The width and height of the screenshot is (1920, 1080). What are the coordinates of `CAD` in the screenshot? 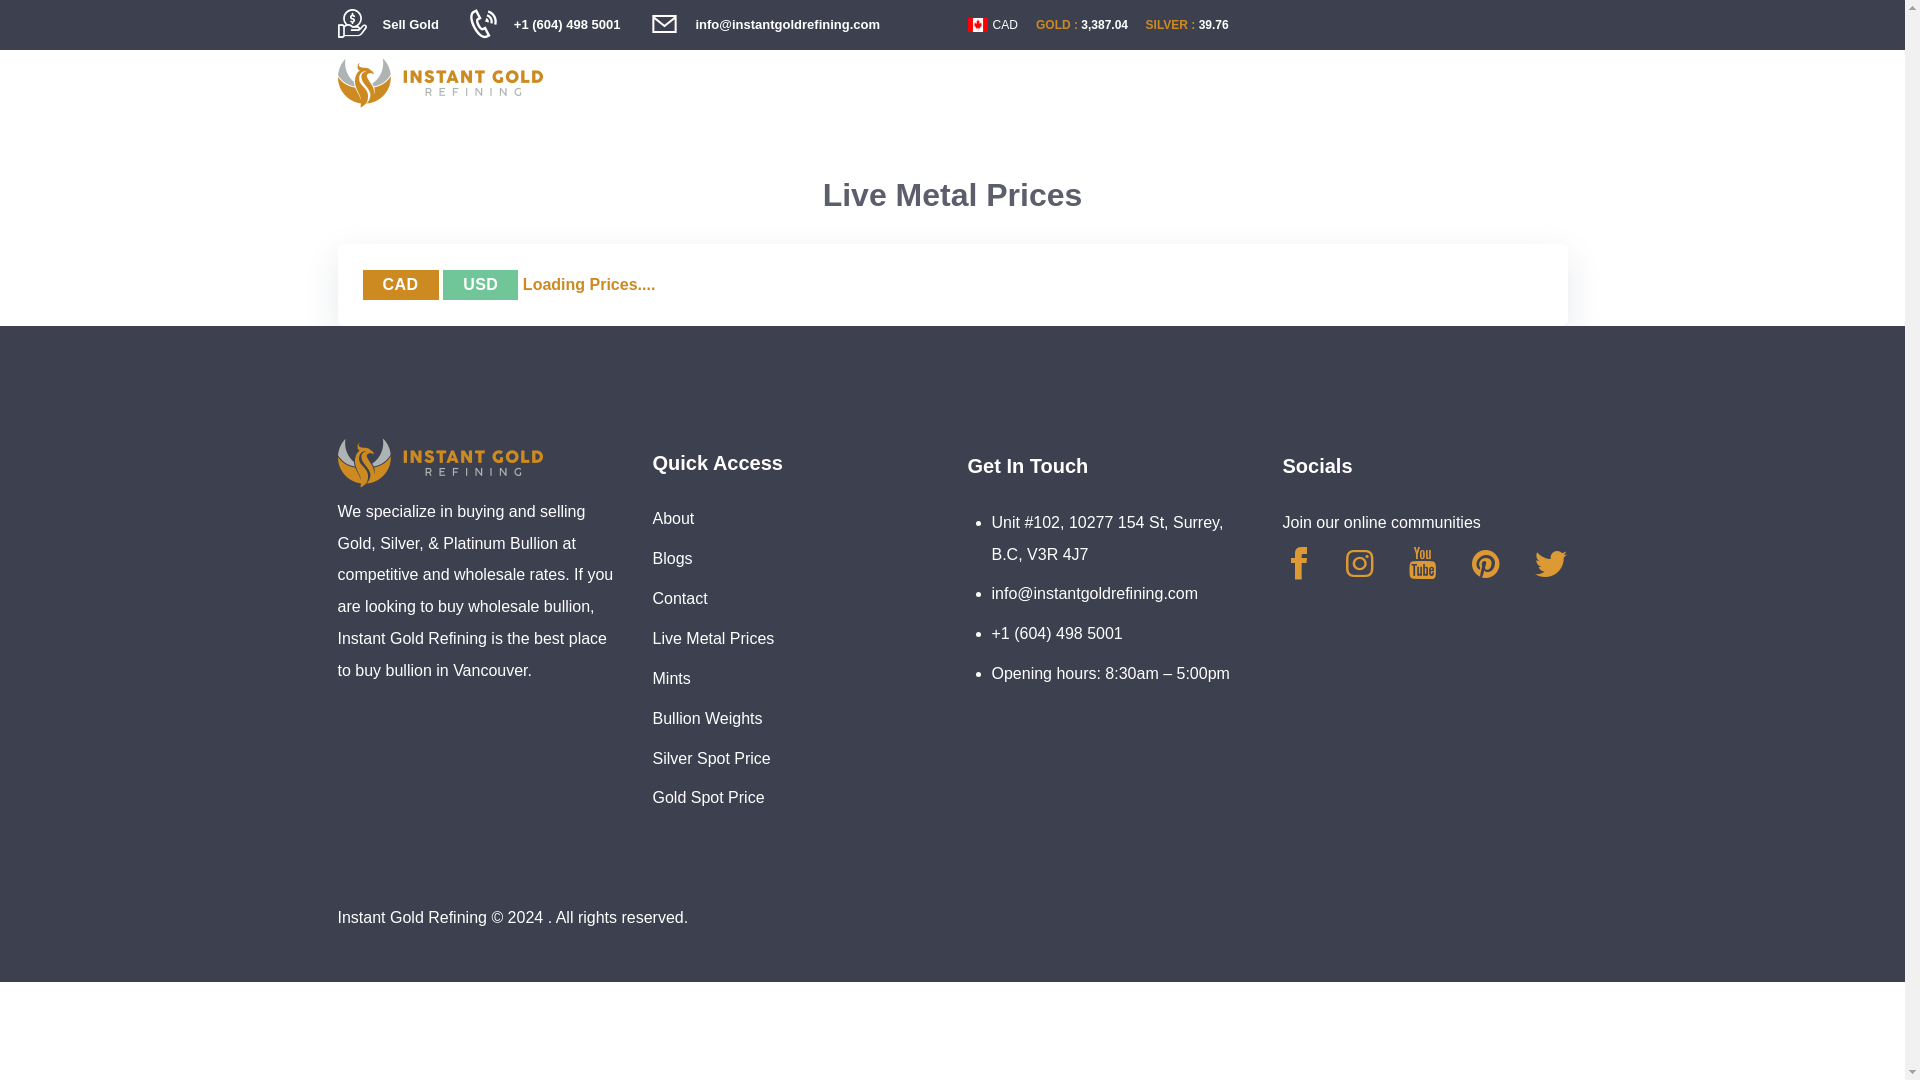 It's located at (400, 285).